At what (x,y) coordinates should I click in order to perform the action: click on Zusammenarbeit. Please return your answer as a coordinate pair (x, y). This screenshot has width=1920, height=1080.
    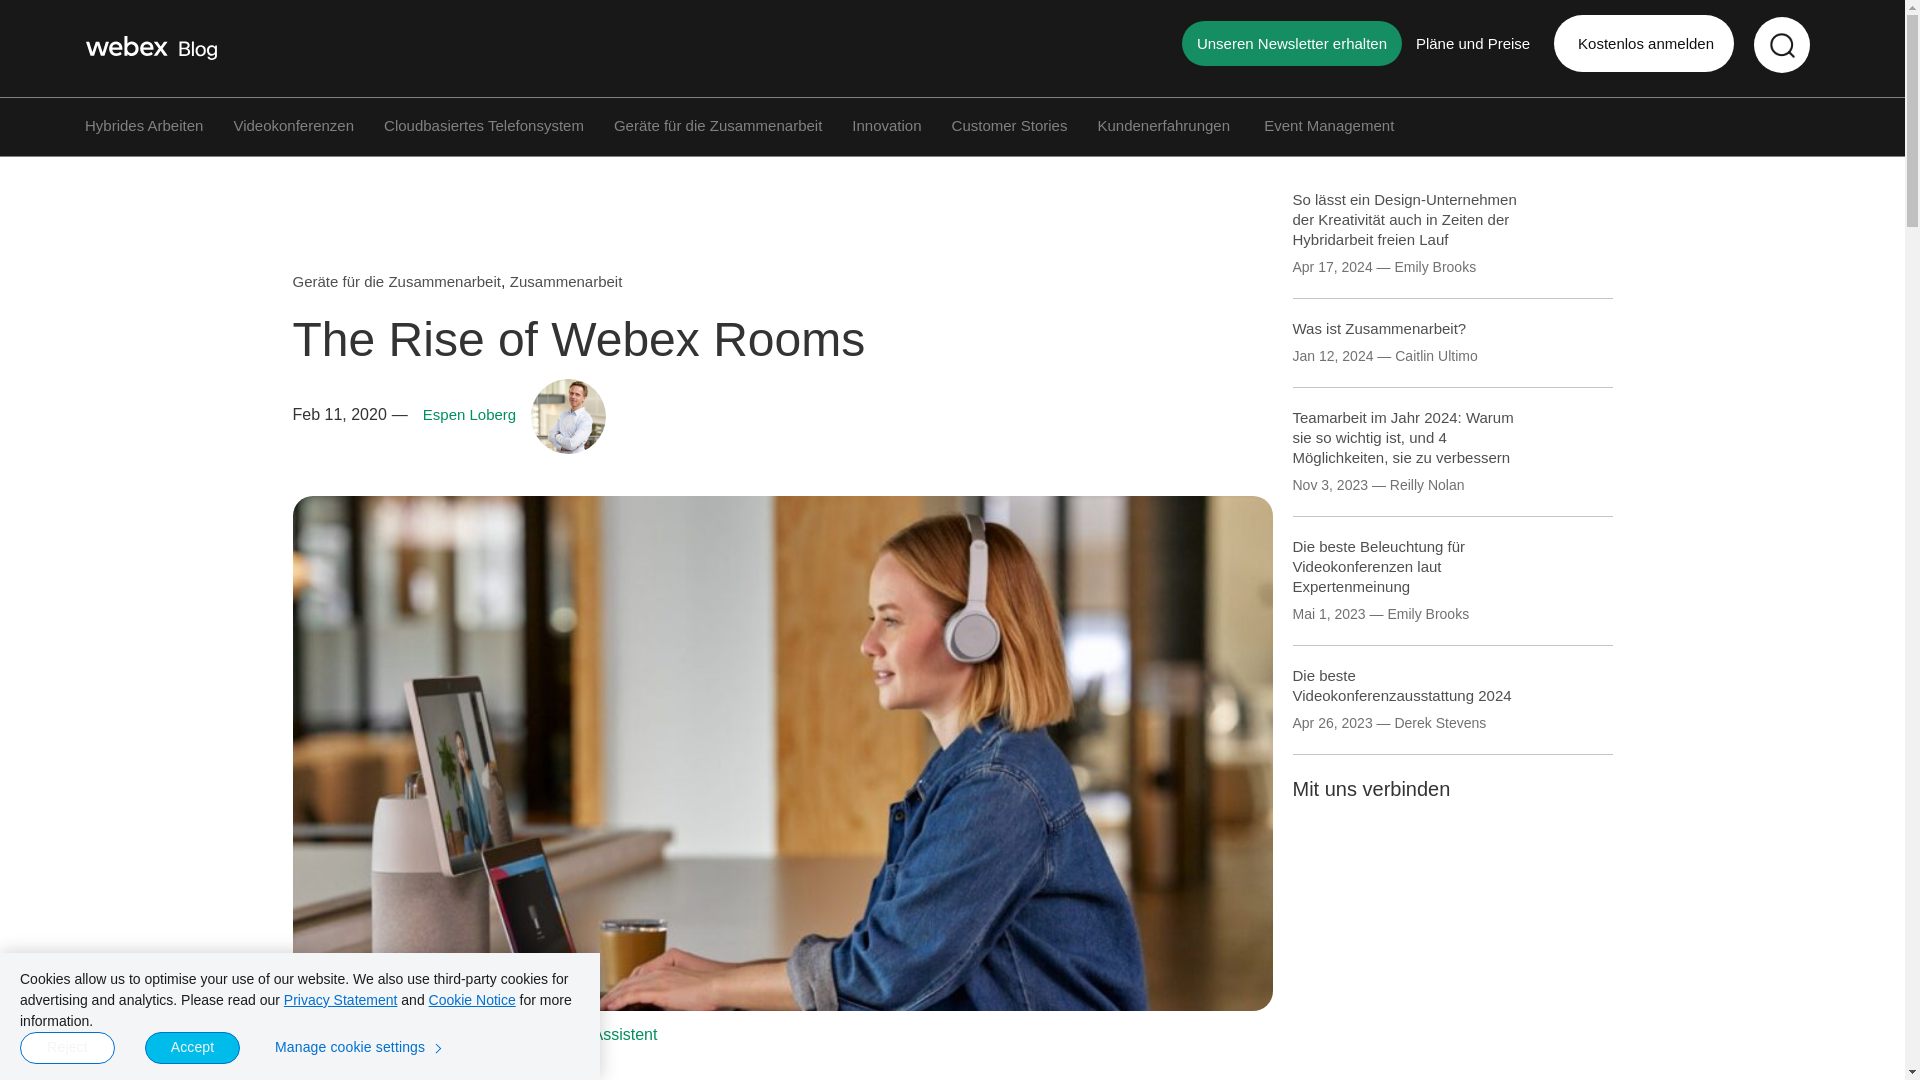
    Looking at the image, I should click on (566, 282).